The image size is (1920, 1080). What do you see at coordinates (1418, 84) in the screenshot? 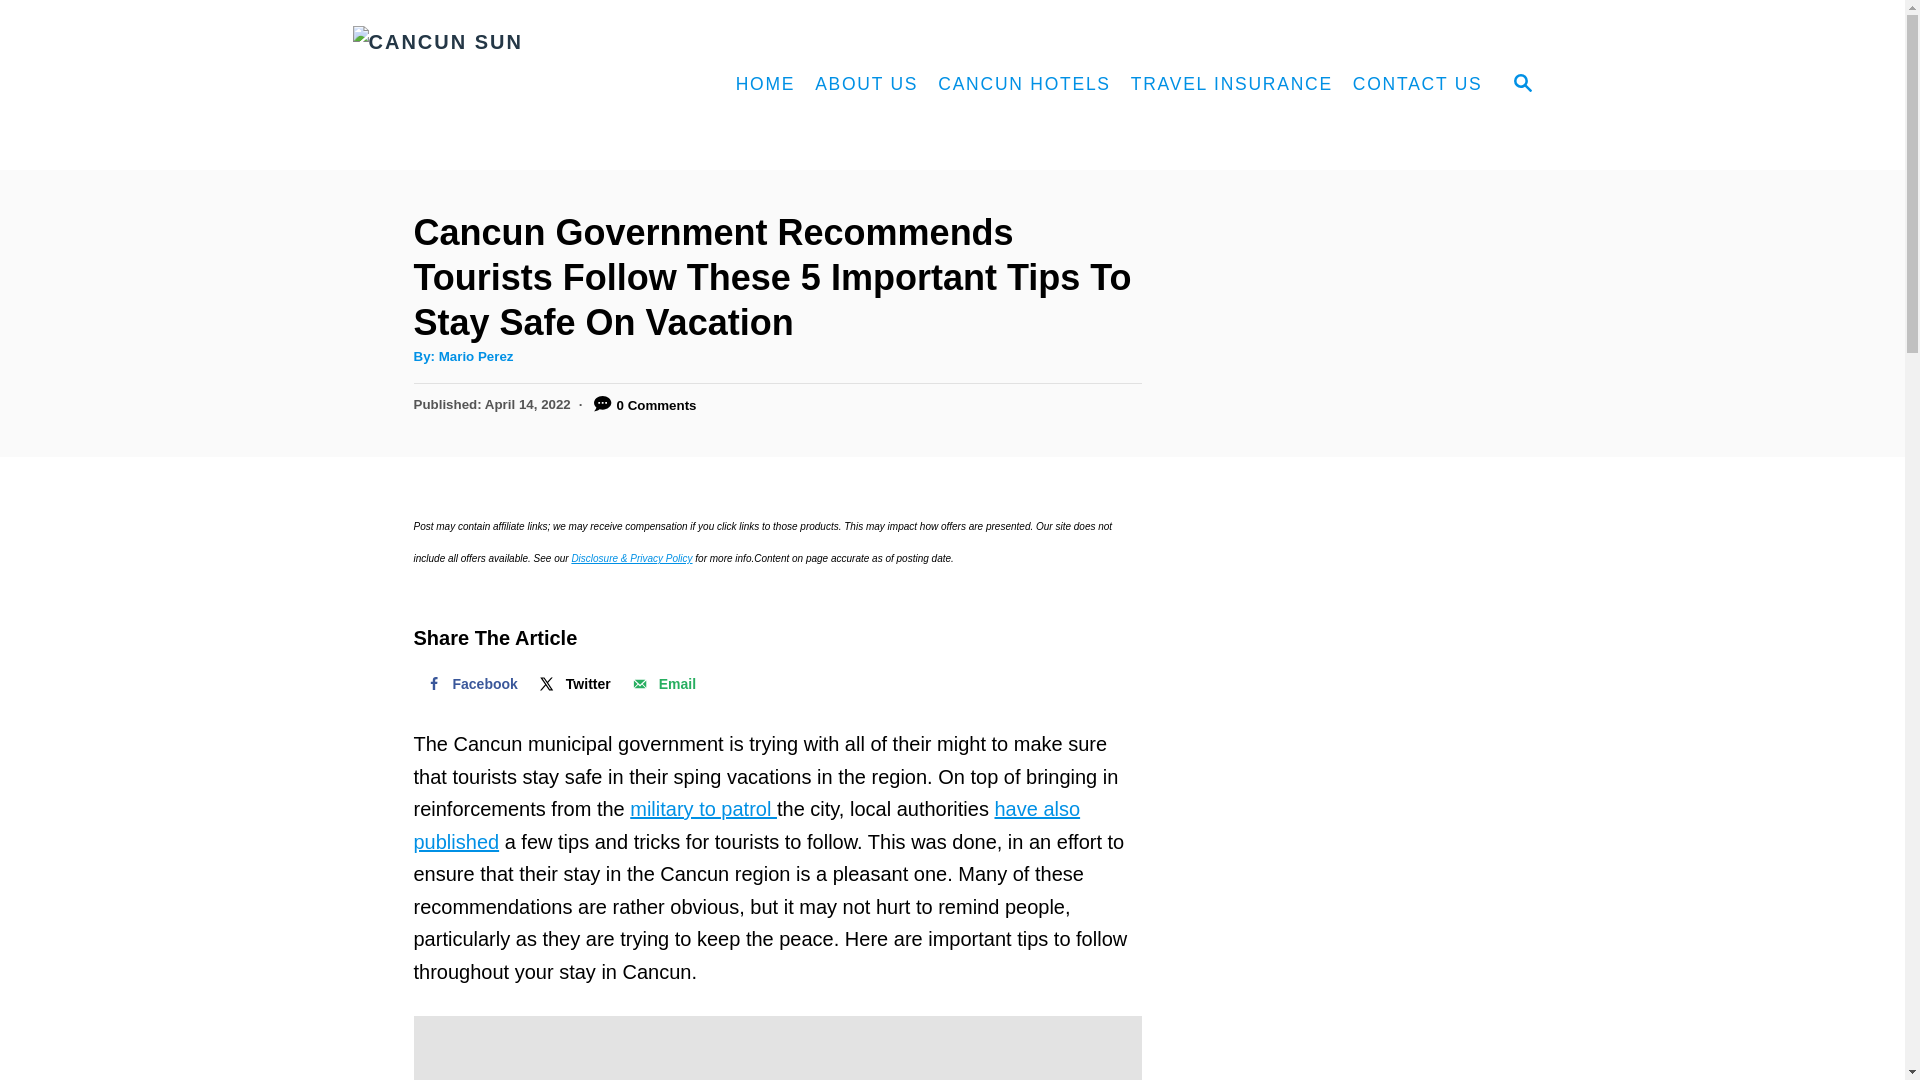
I see `CONTACT US` at bounding box center [1418, 84].